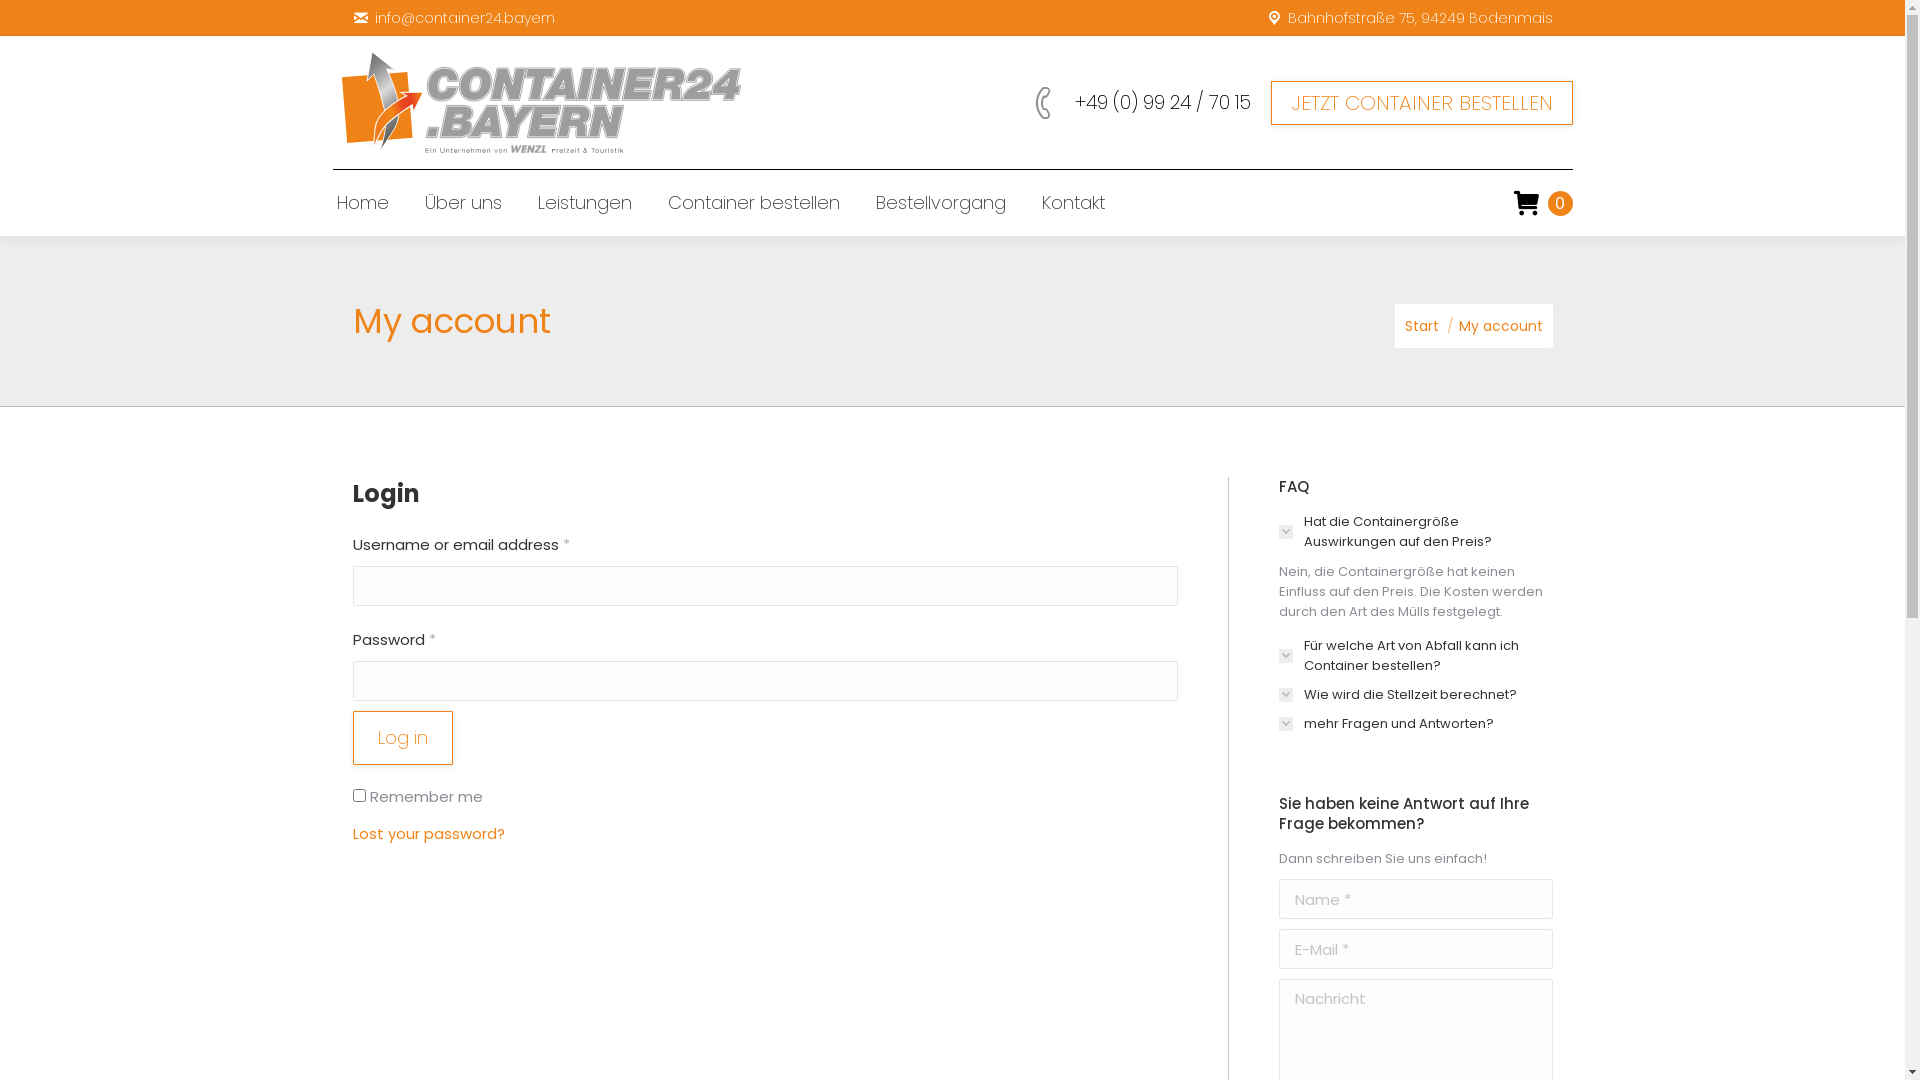  What do you see at coordinates (1422, 102) in the screenshot?
I see `JETZT CONTAINER BESTELLEN` at bounding box center [1422, 102].